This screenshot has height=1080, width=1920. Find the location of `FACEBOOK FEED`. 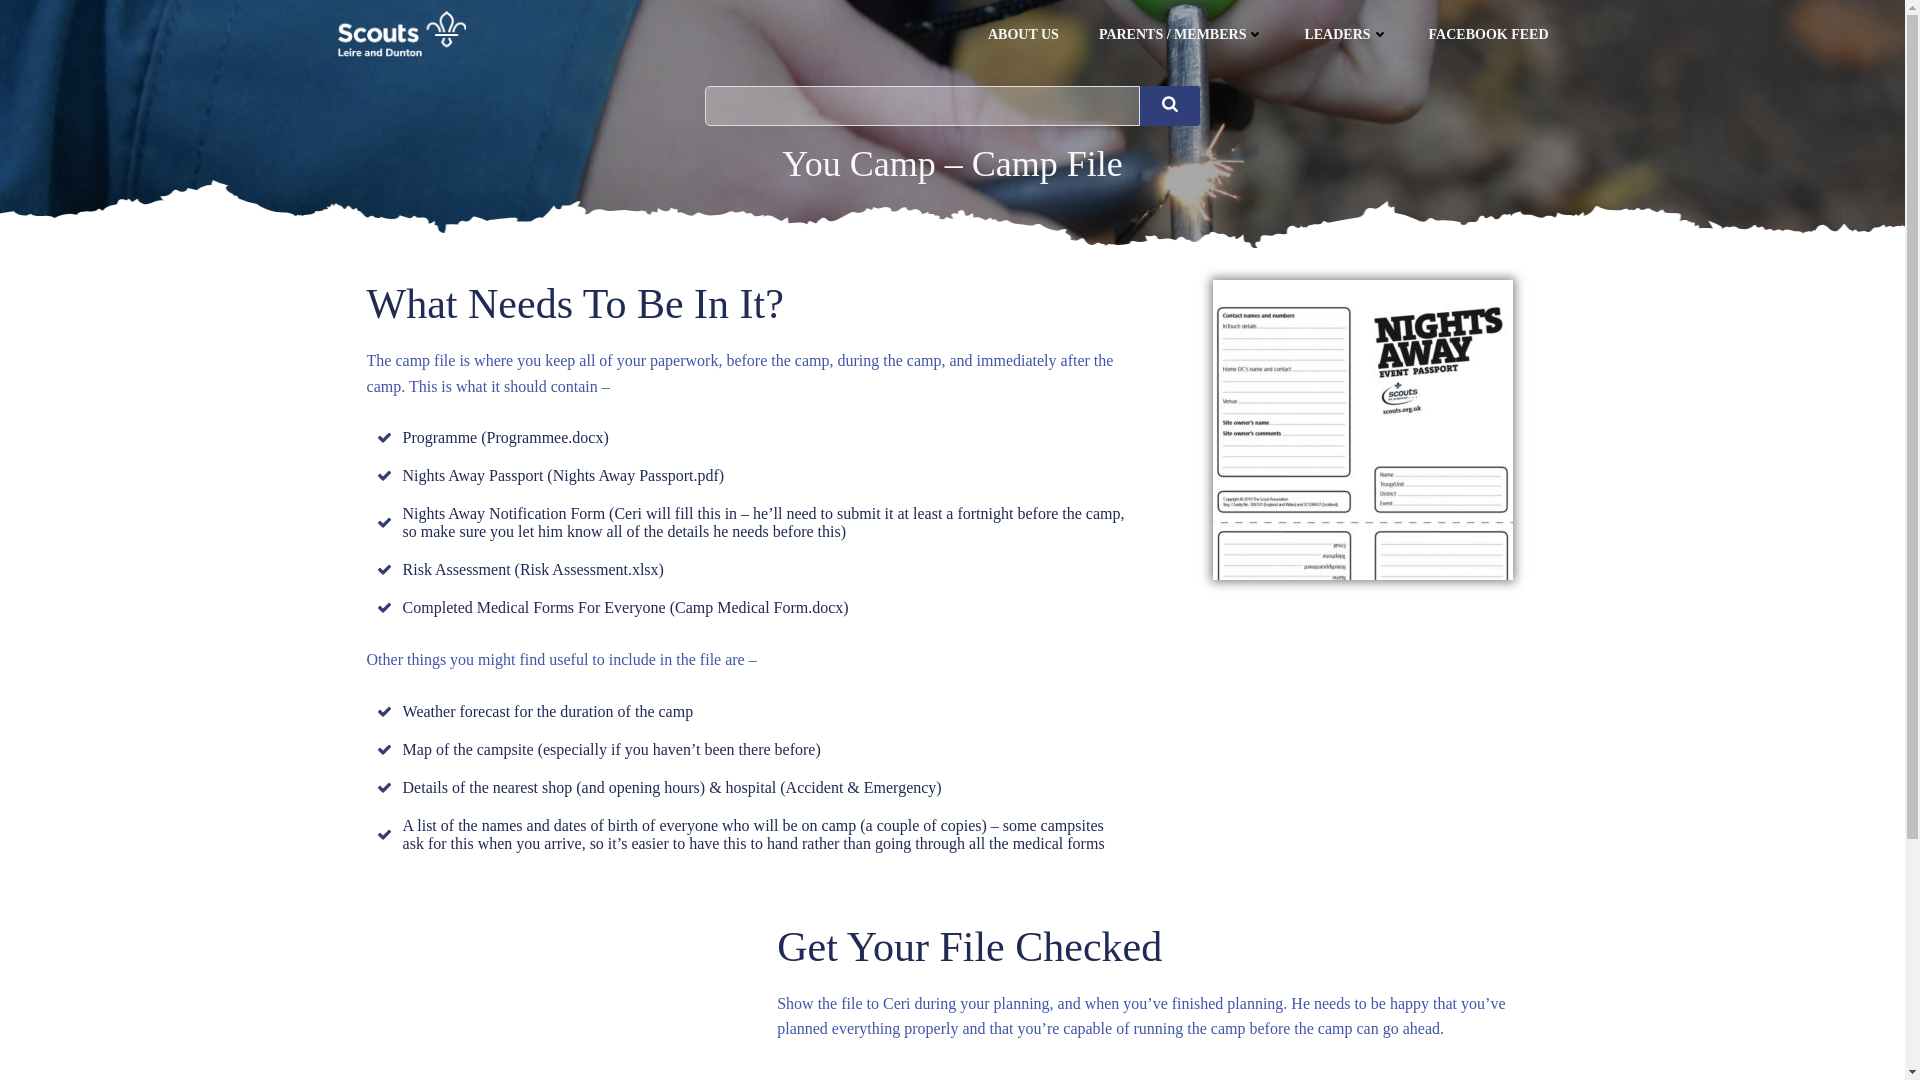

FACEBOOK FEED is located at coordinates (1488, 34).